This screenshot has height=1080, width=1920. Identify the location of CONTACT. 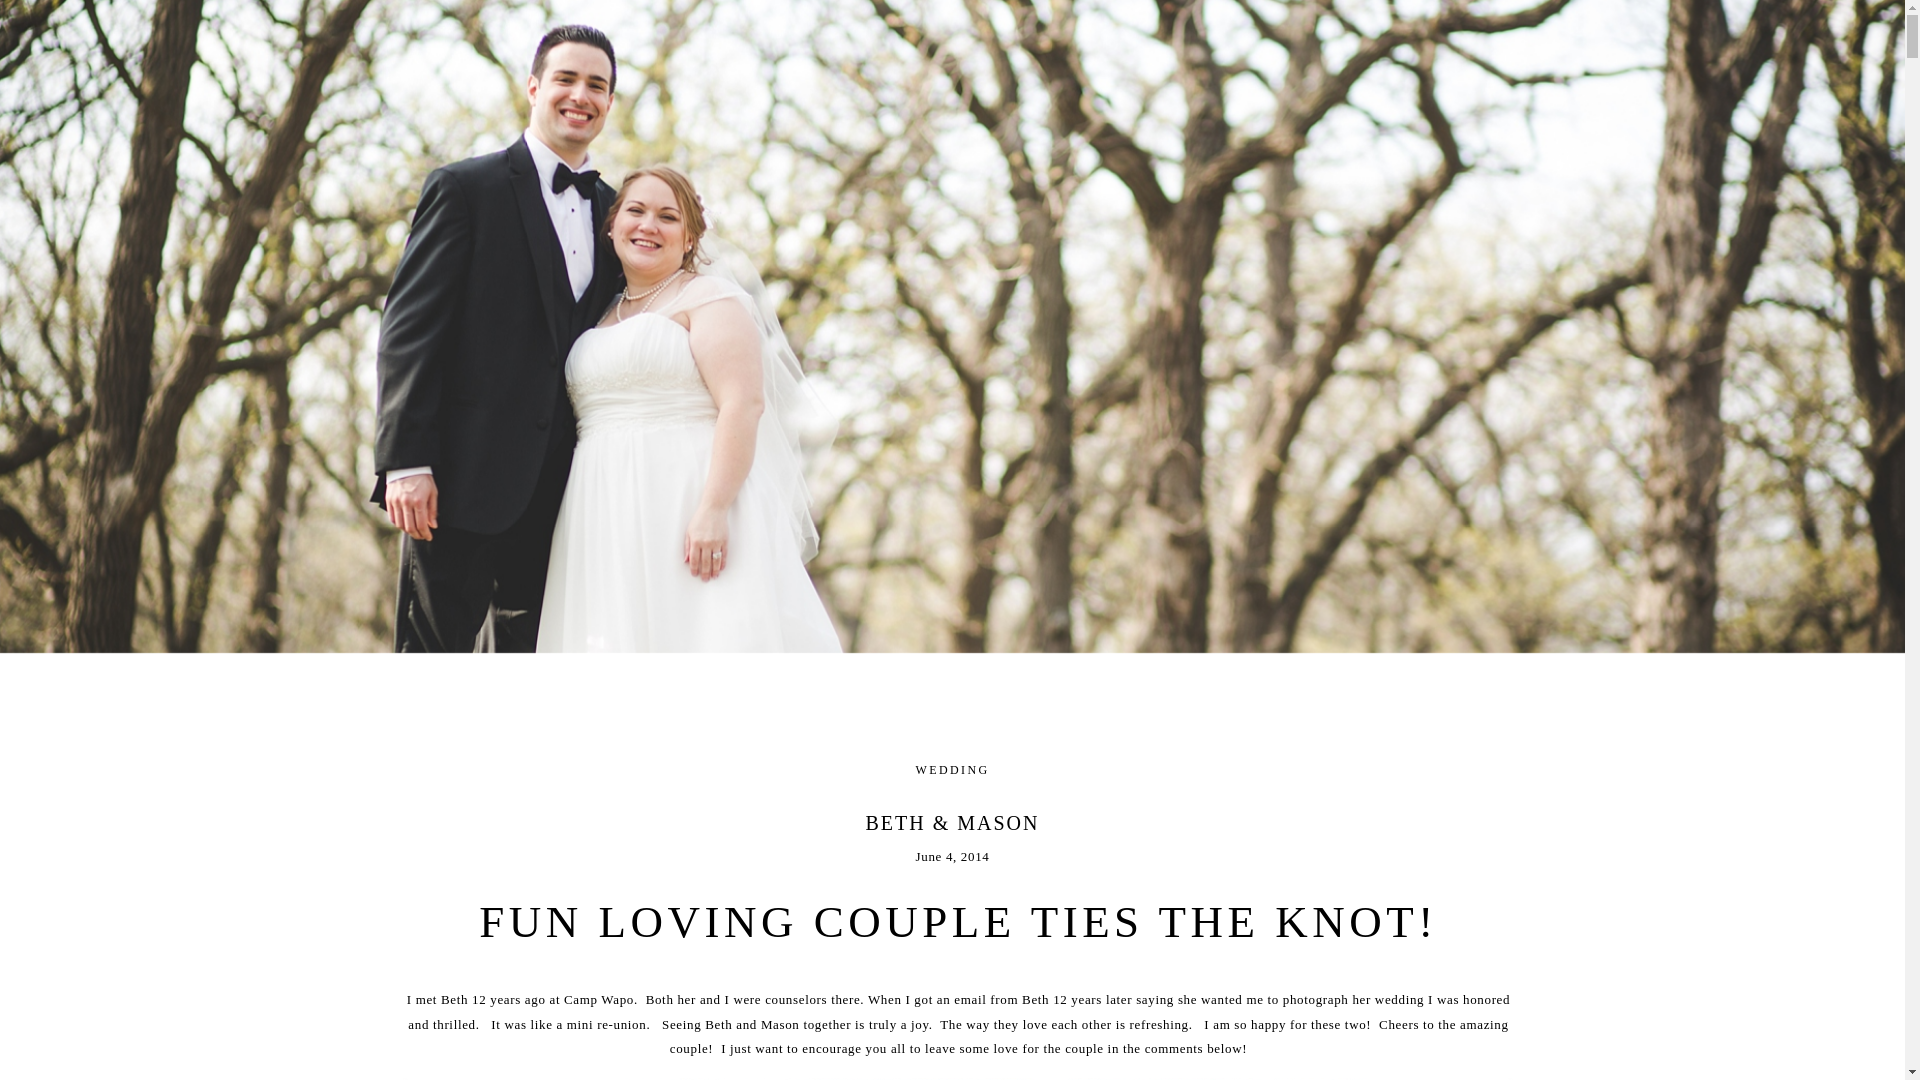
(953, 24).